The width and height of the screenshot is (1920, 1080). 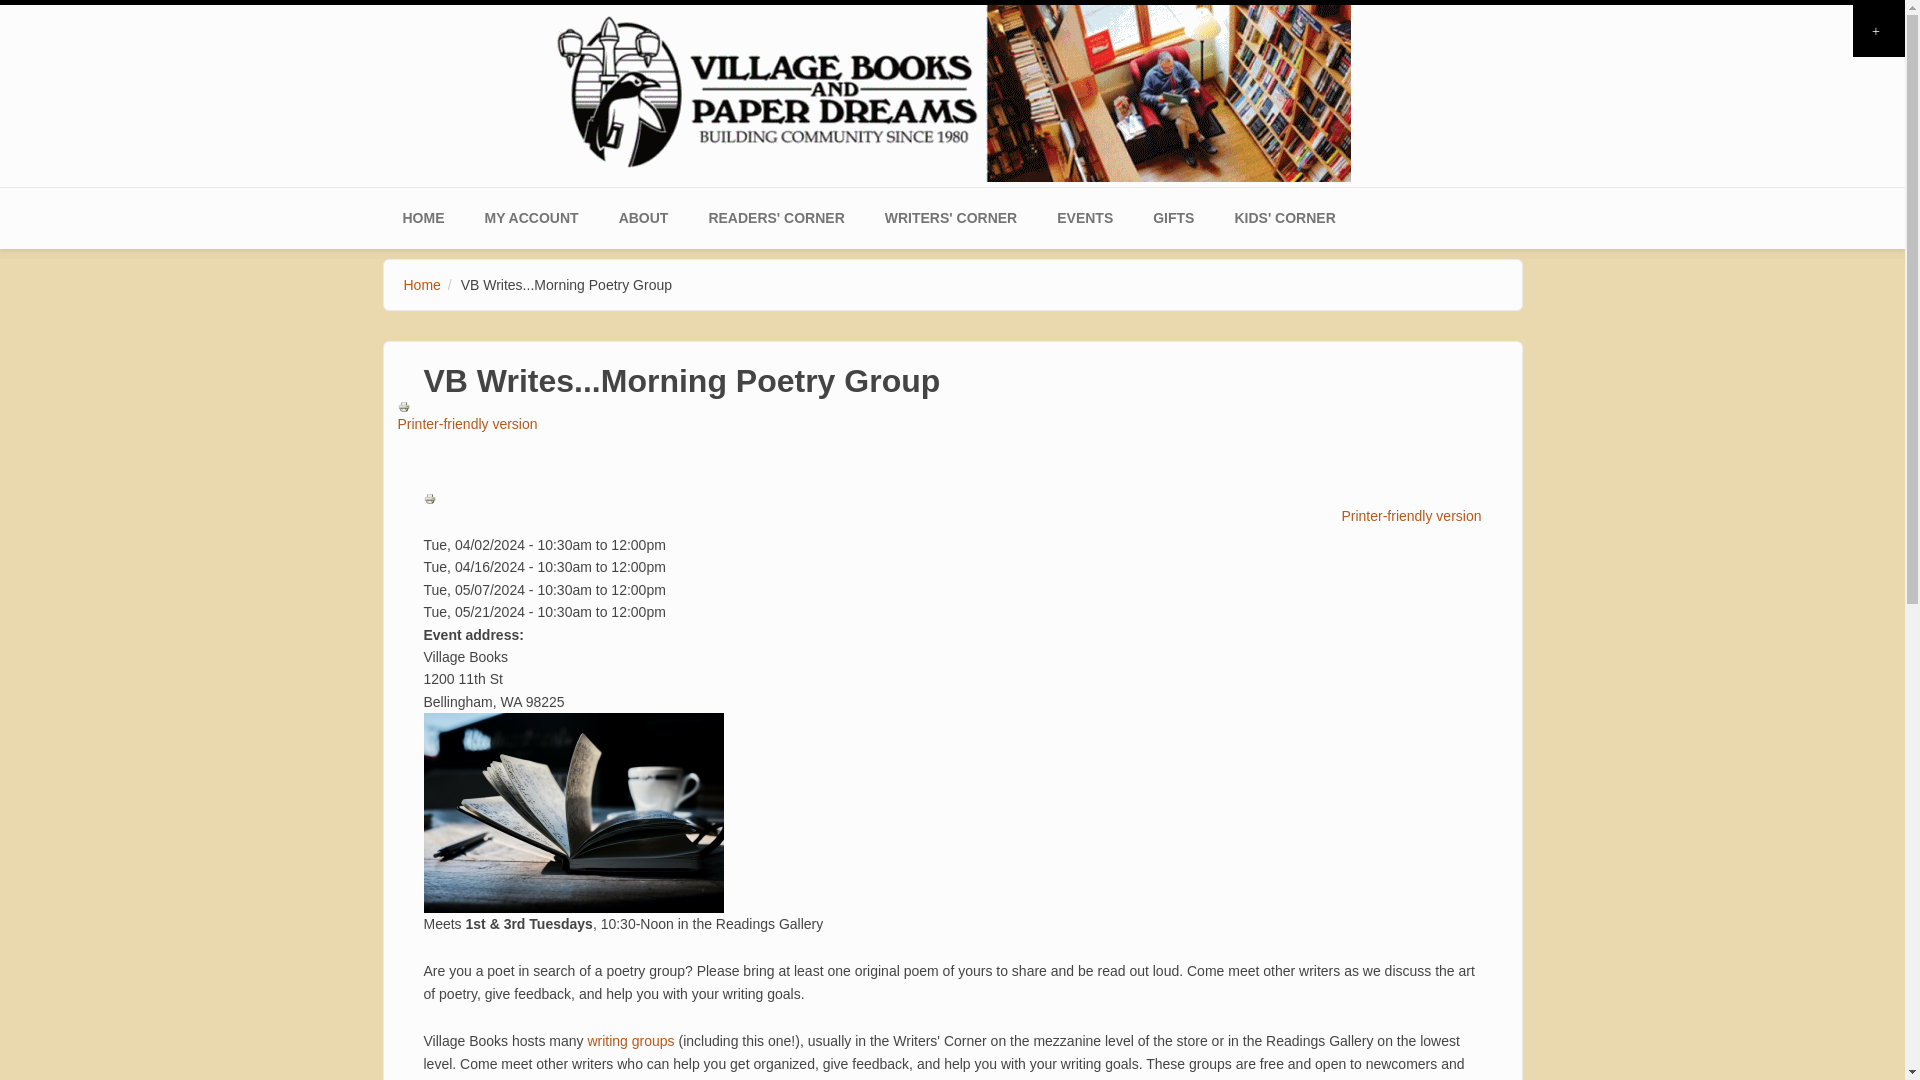 I want to click on GIFTS, so click(x=1172, y=218).